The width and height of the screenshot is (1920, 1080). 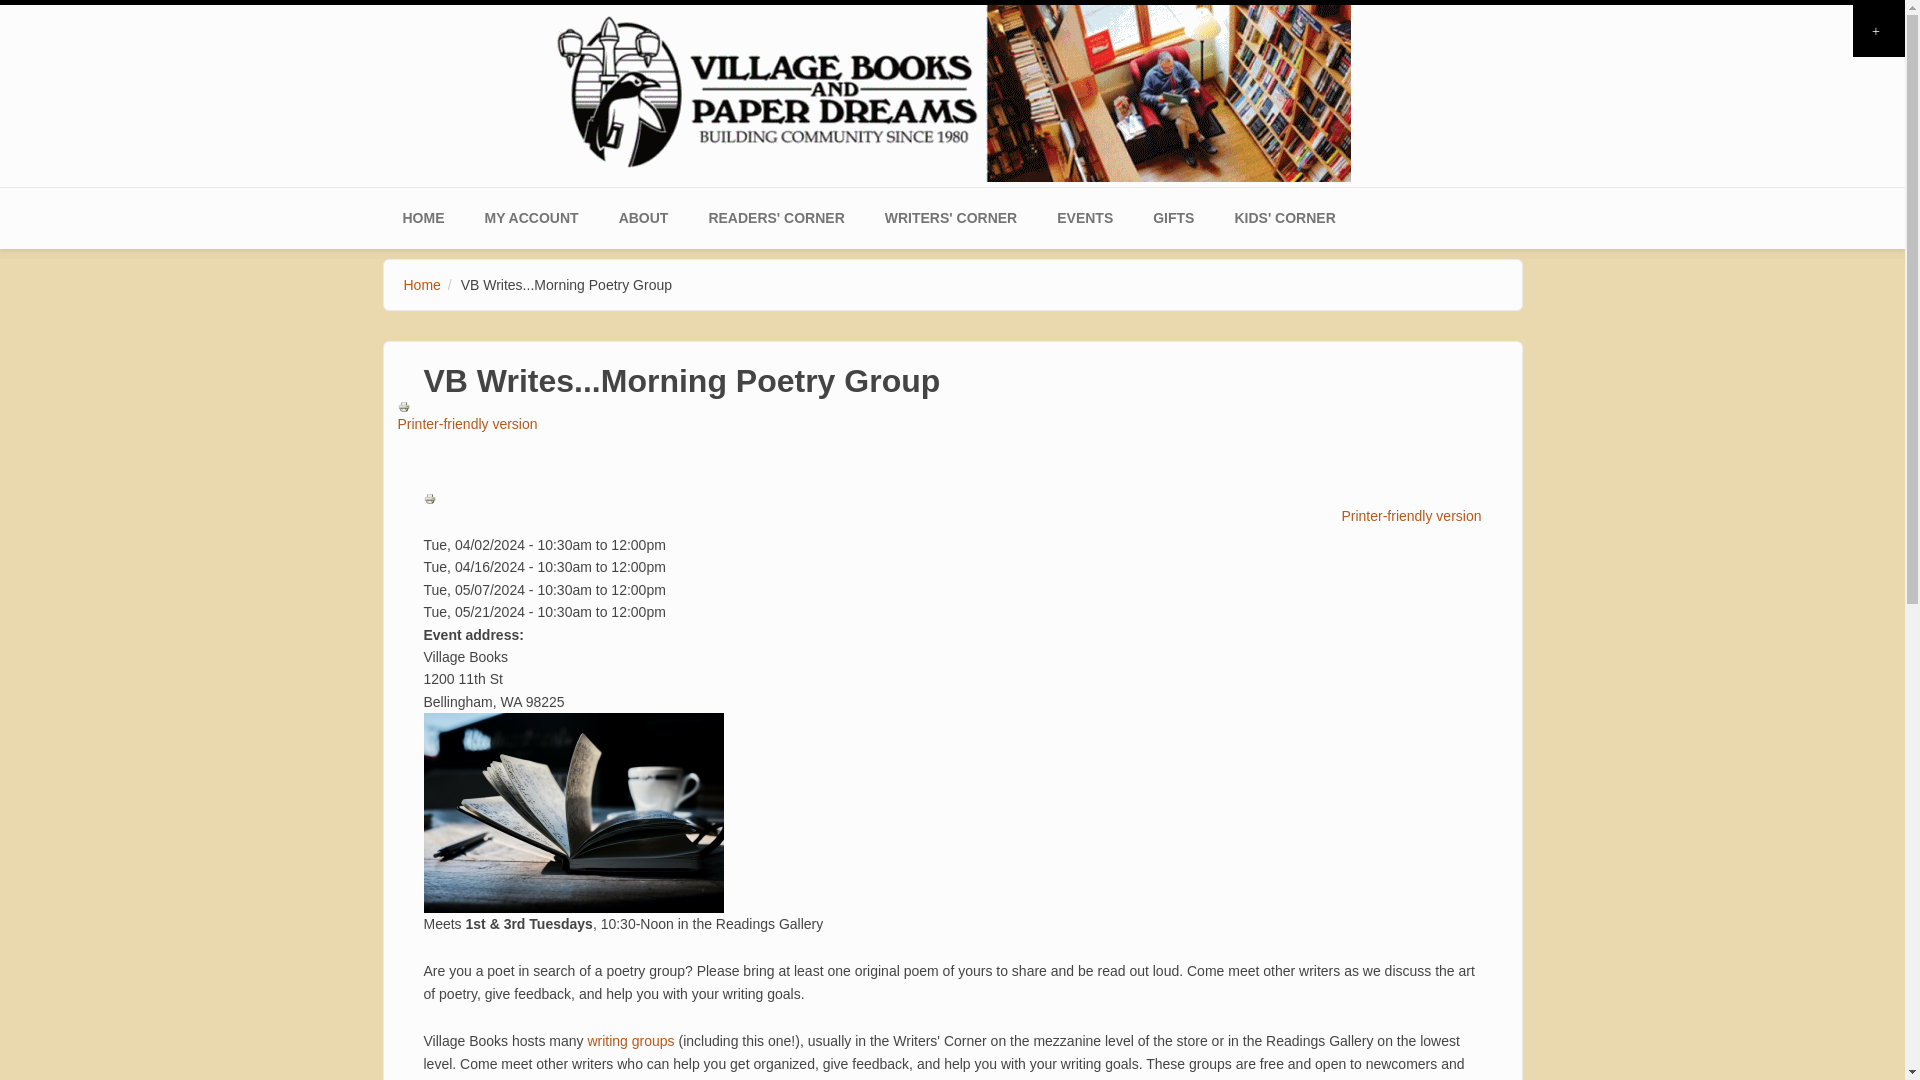 I want to click on GIFTS, so click(x=1172, y=218).